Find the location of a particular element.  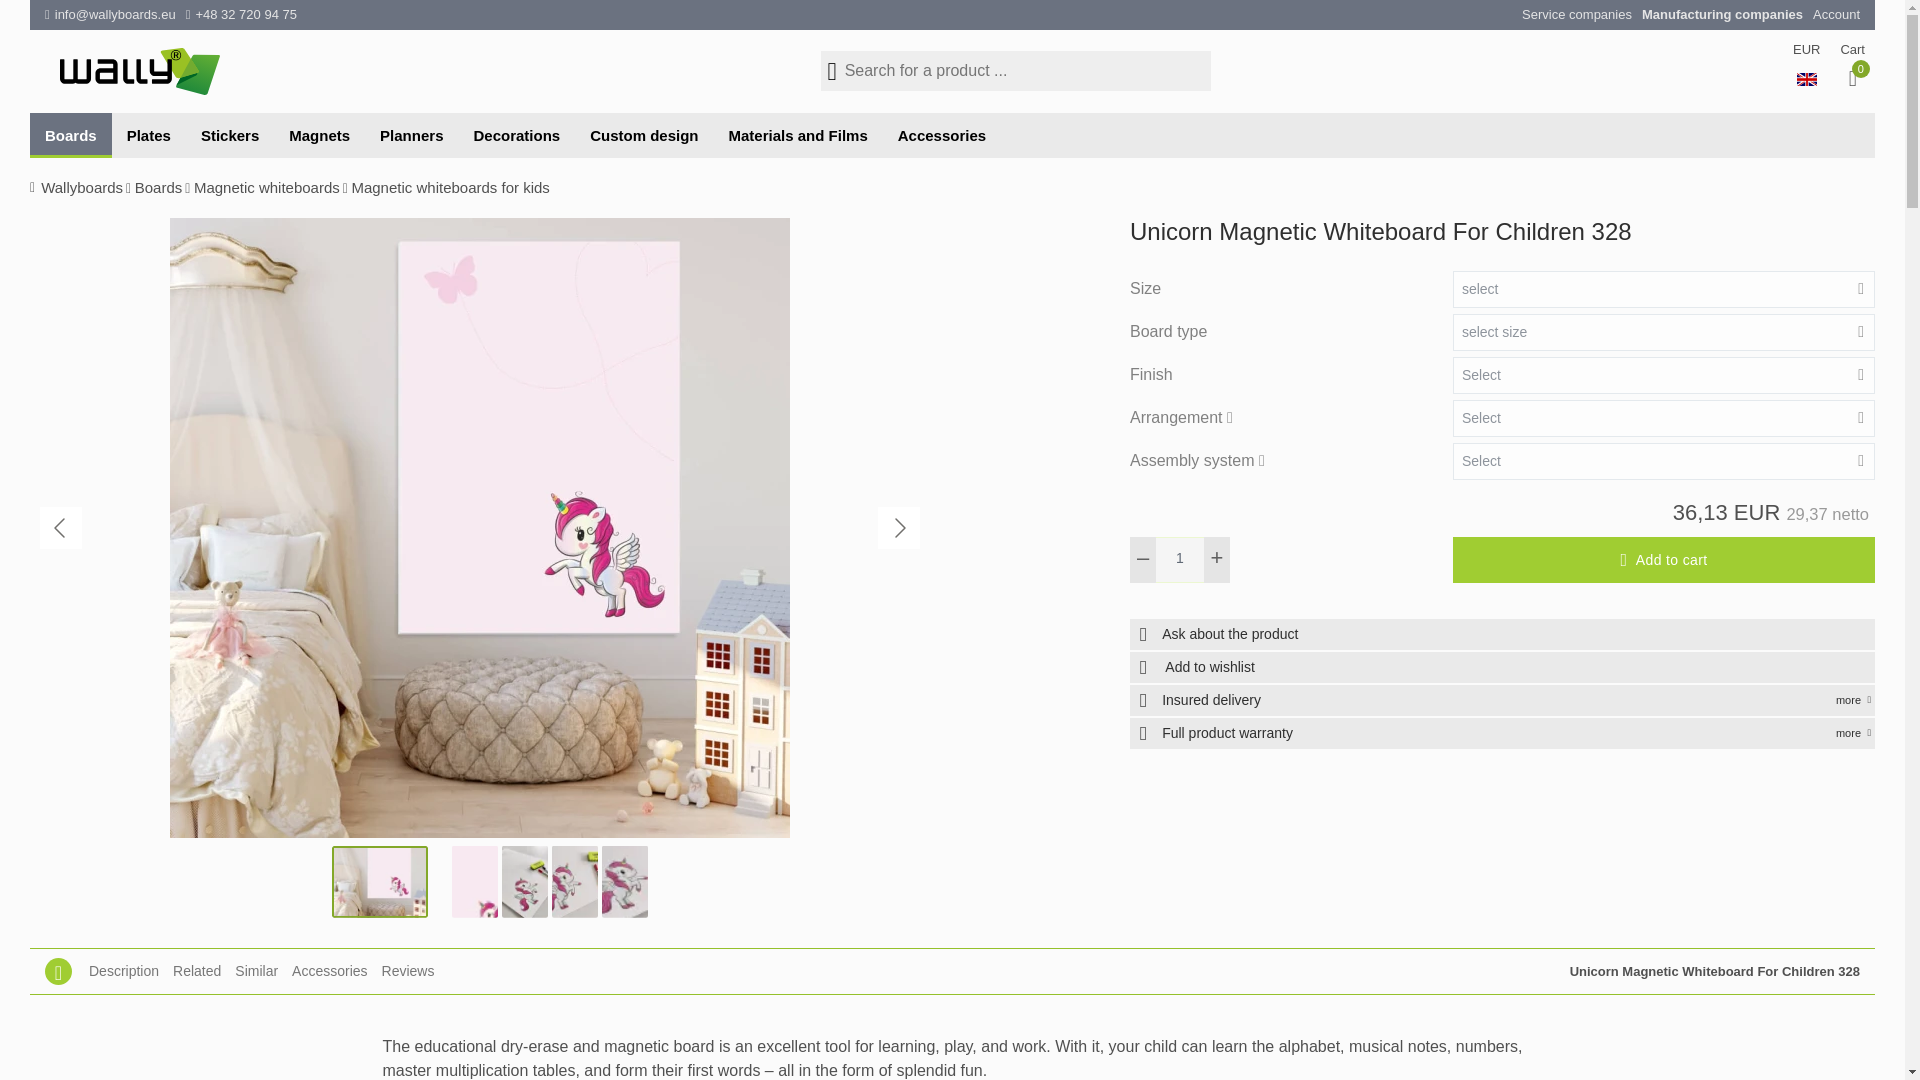

1 is located at coordinates (1180, 560).